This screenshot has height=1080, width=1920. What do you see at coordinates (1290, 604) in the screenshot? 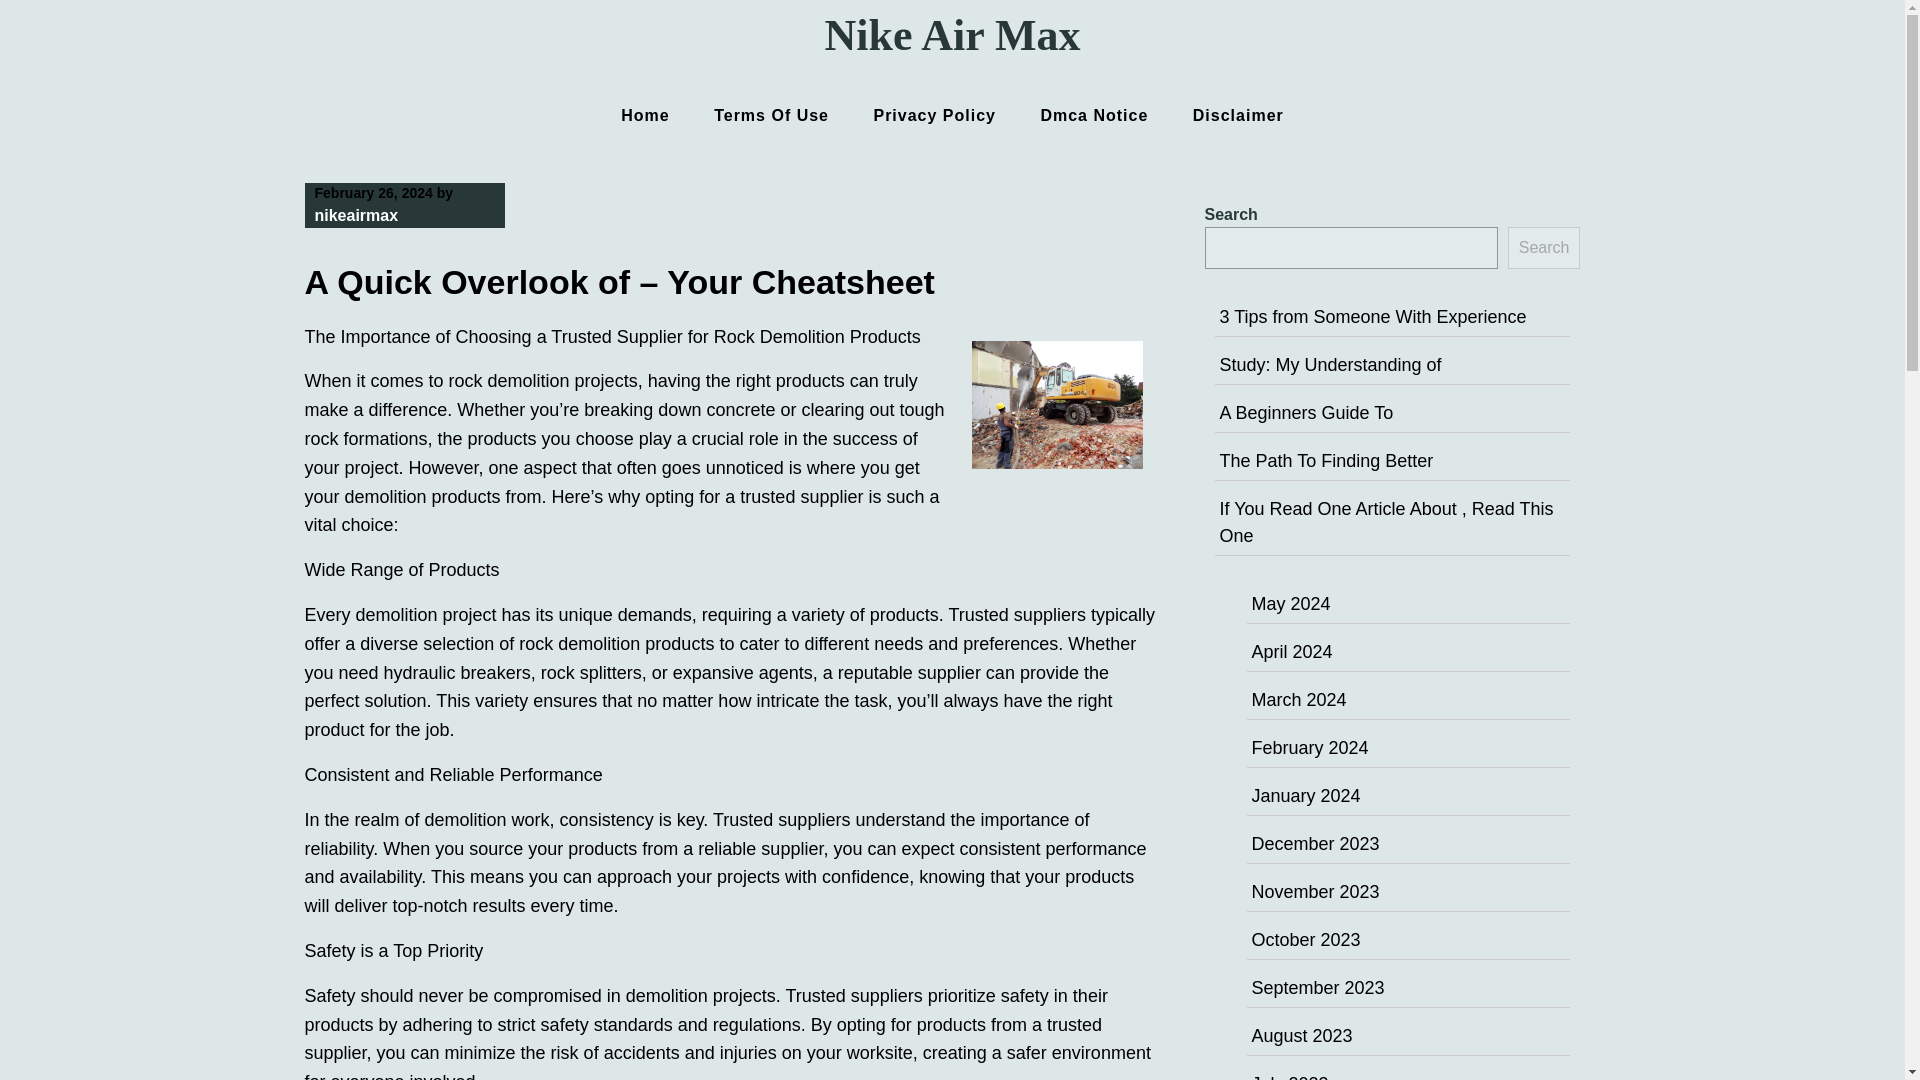
I see `May 2024` at bounding box center [1290, 604].